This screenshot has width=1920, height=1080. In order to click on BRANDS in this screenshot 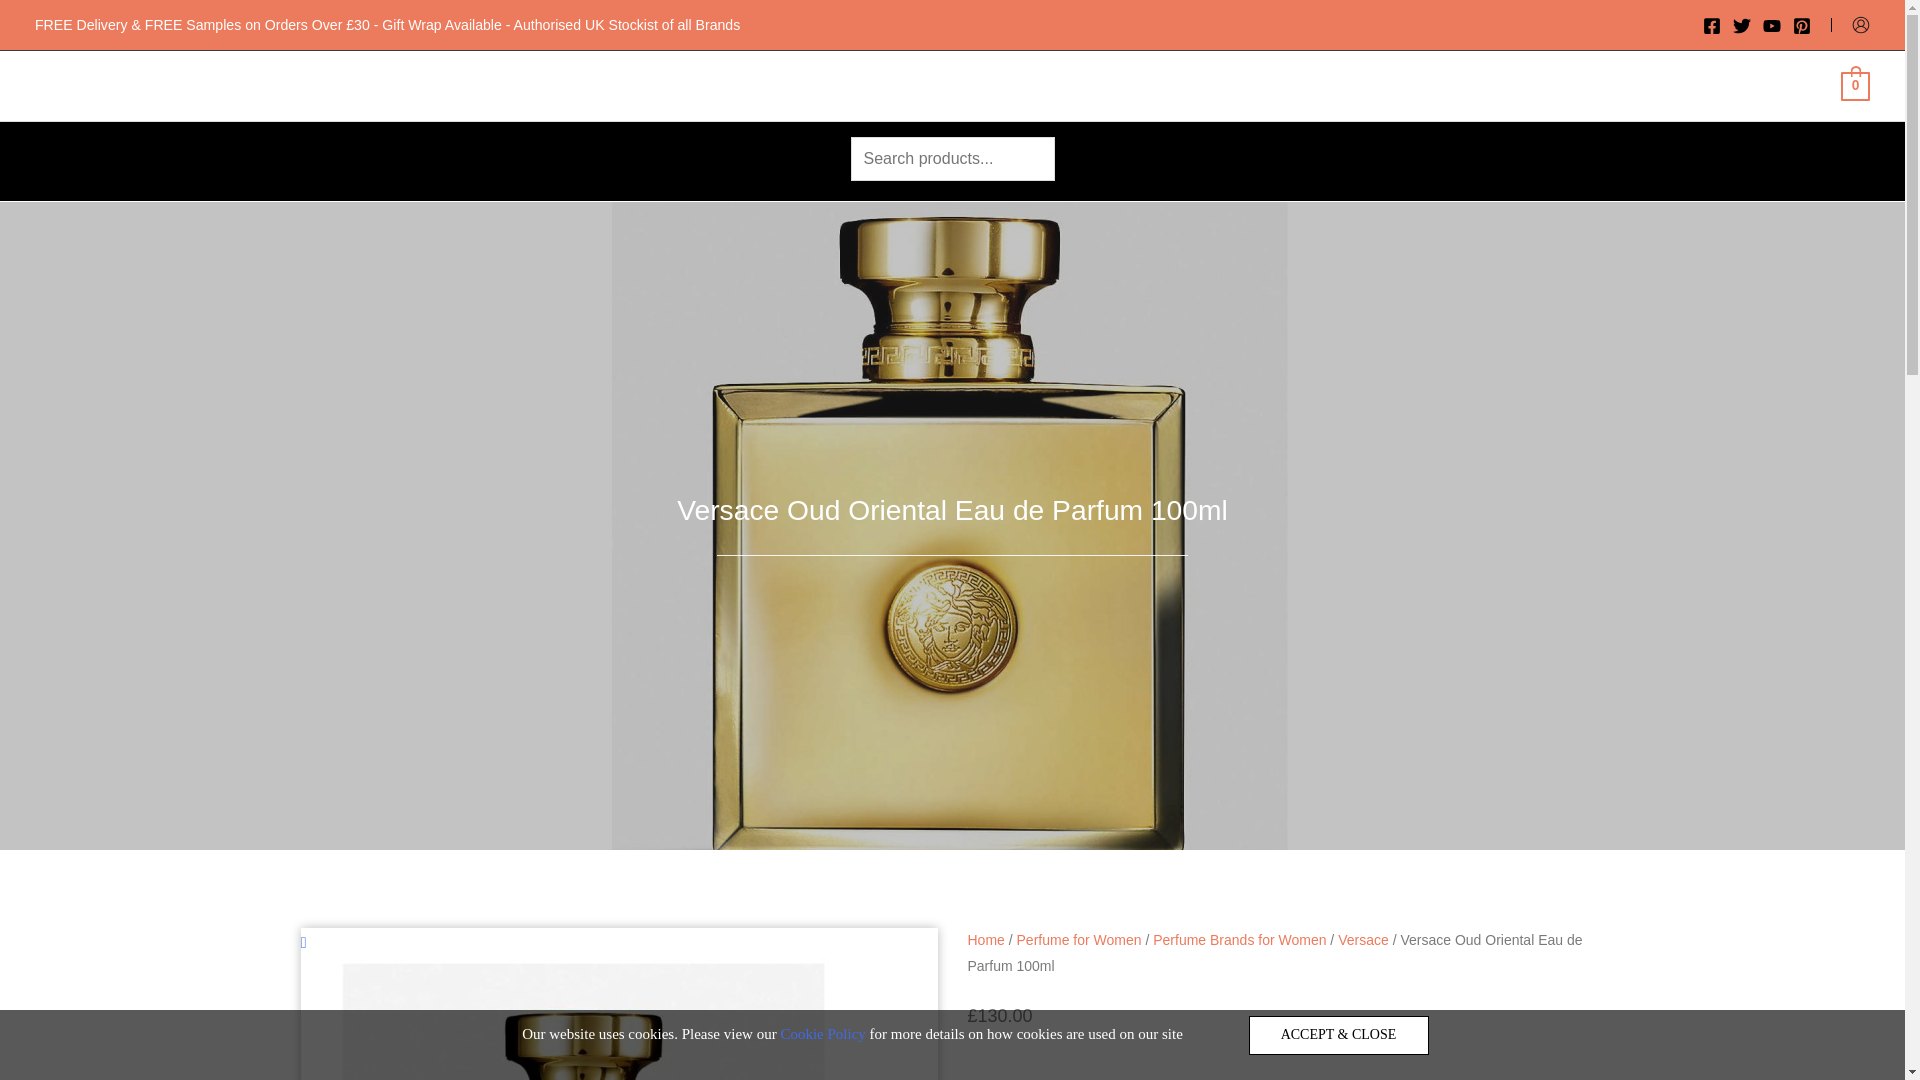, I will do `click(646, 85)`.